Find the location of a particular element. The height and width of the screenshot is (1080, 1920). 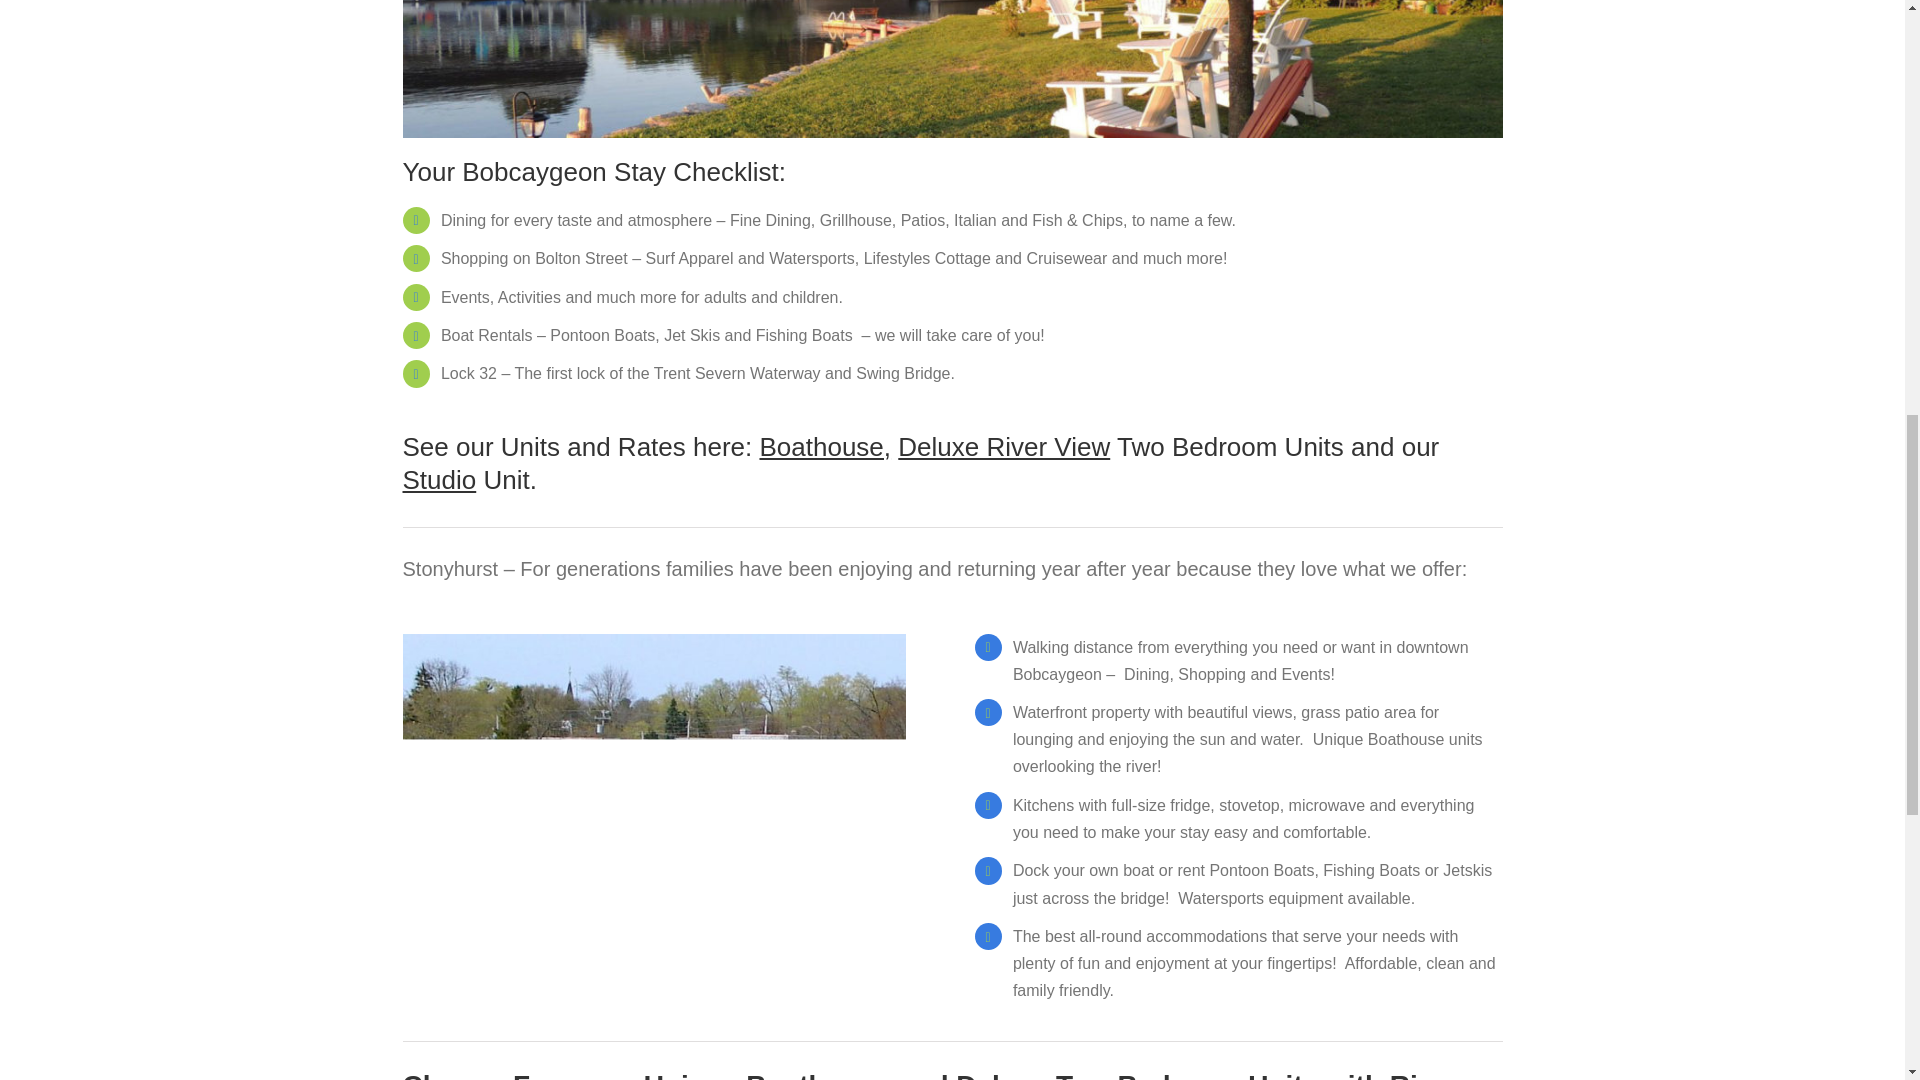

Deluxe River View is located at coordinates (1004, 447).